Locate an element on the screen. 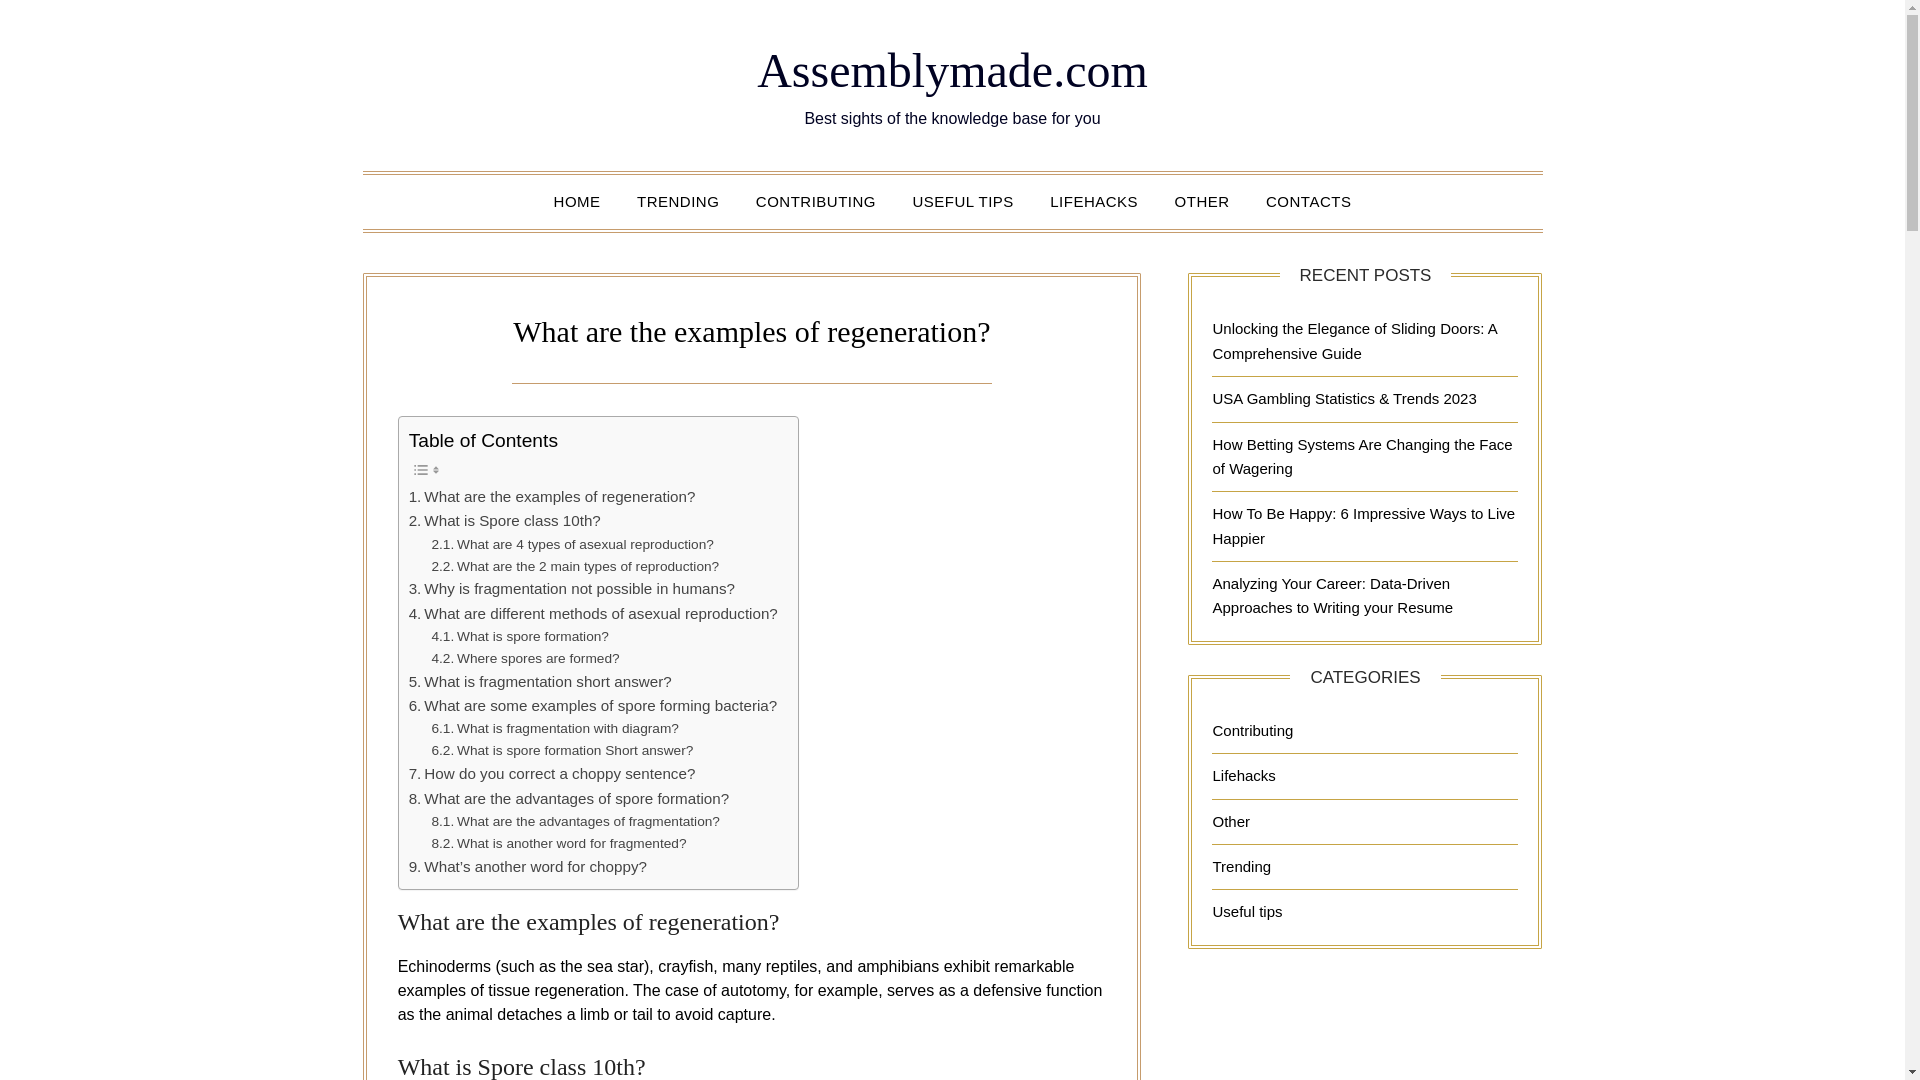 This screenshot has width=1920, height=1080. What is another word for fragmented? is located at coordinates (558, 844).